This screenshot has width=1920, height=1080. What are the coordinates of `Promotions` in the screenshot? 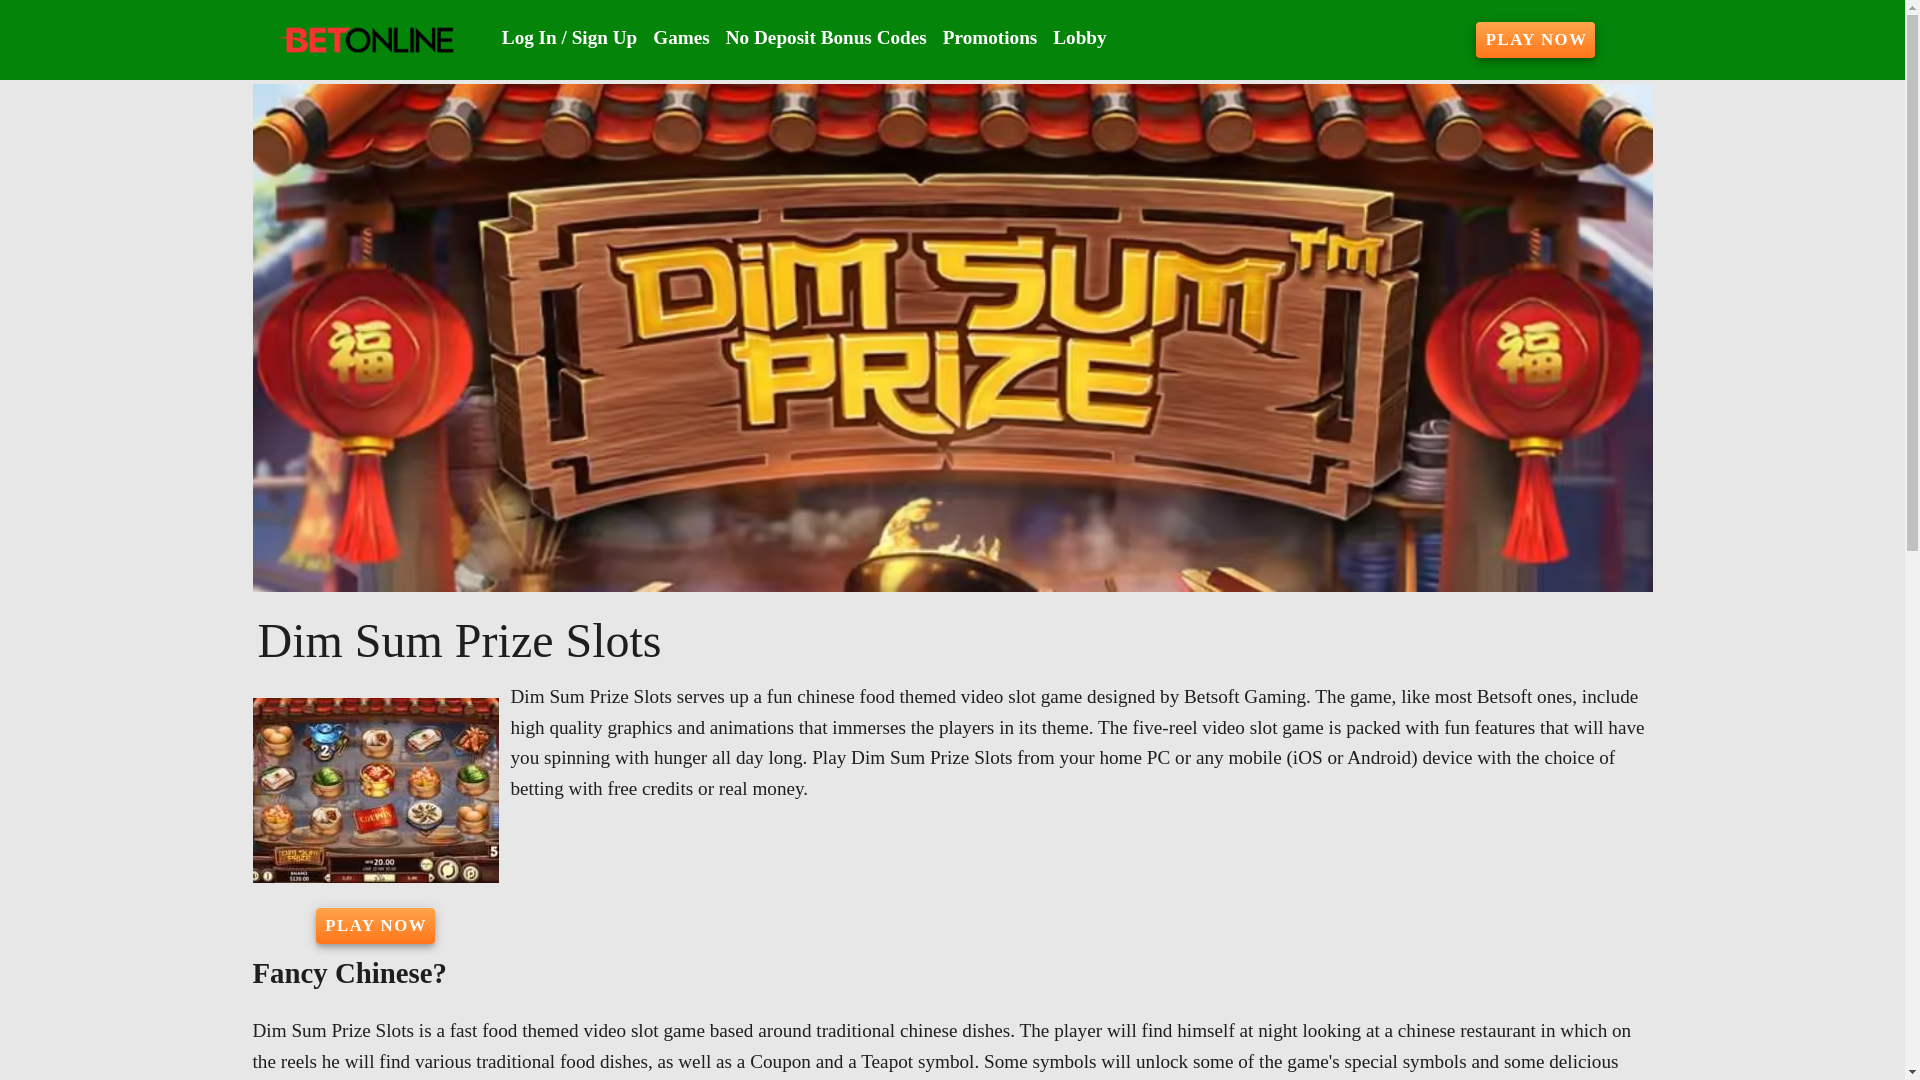 It's located at (990, 38).